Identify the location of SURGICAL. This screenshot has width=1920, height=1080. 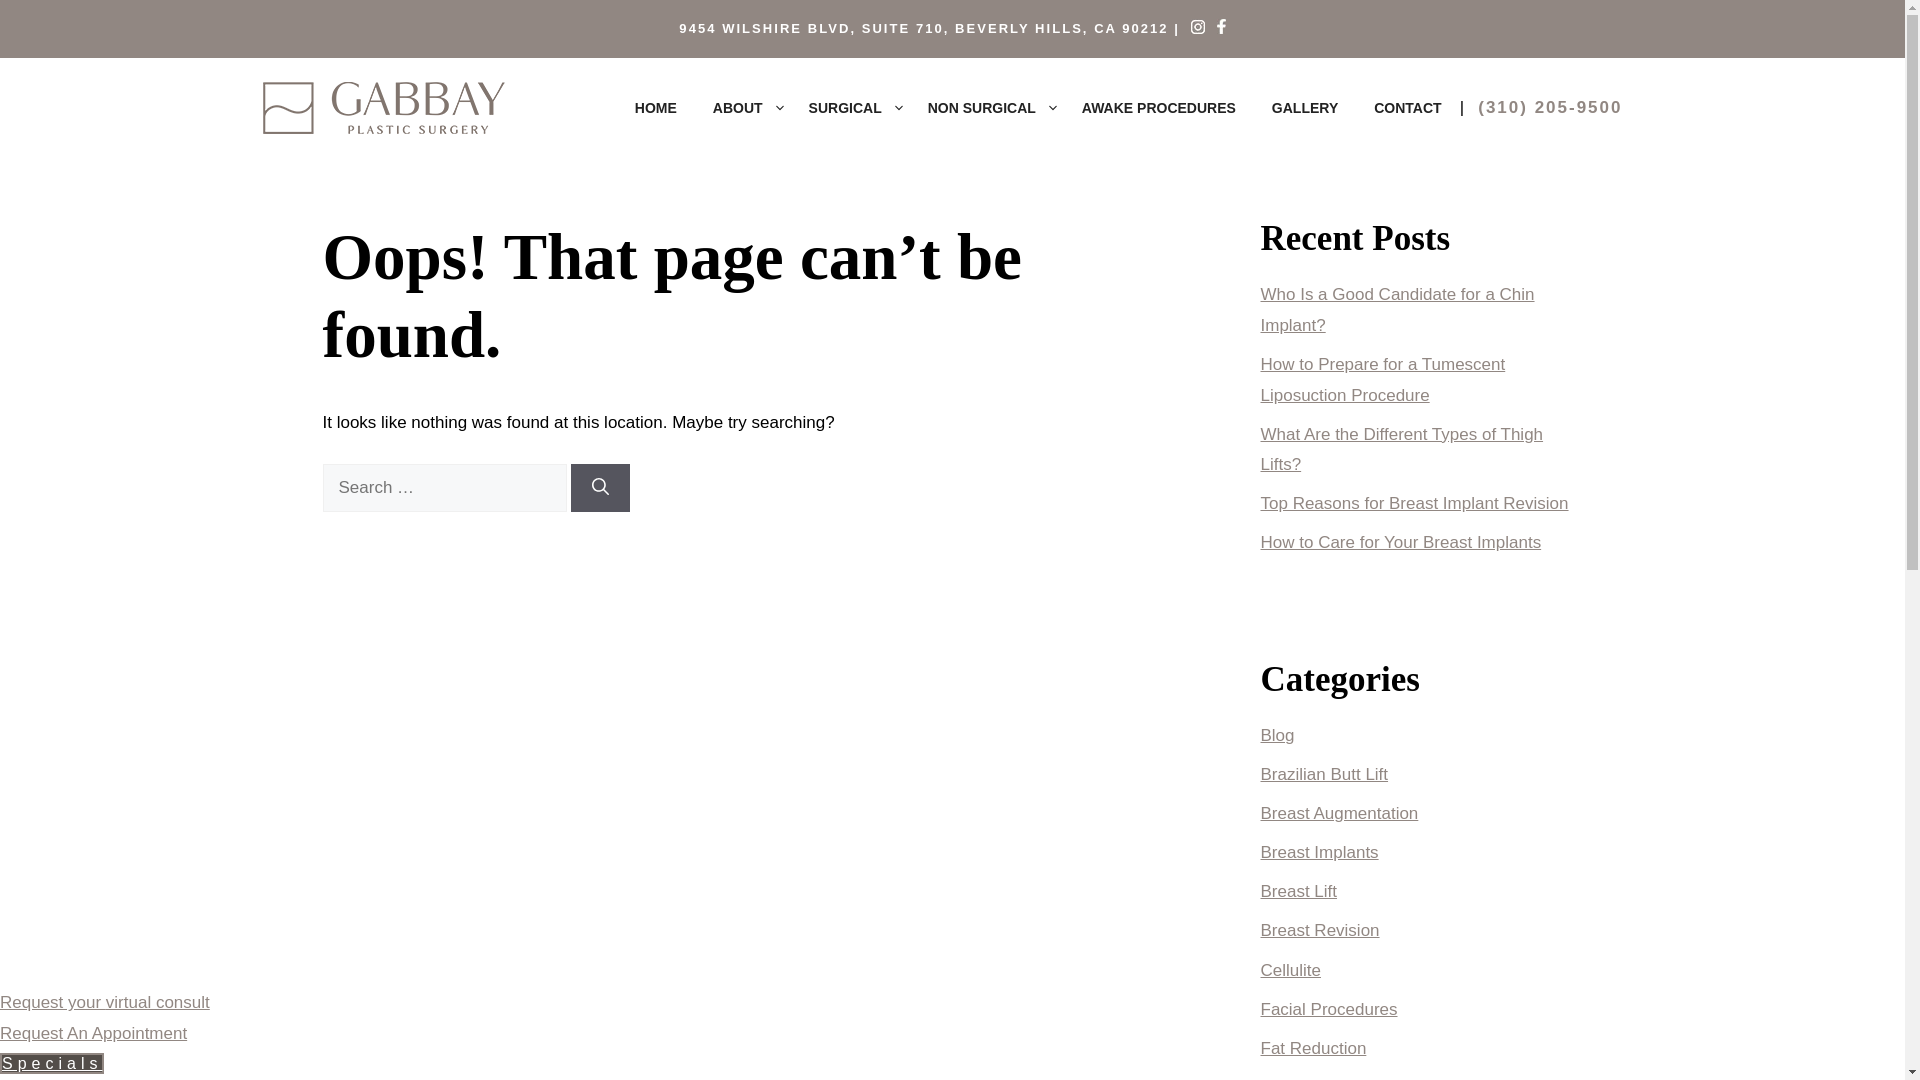
(850, 108).